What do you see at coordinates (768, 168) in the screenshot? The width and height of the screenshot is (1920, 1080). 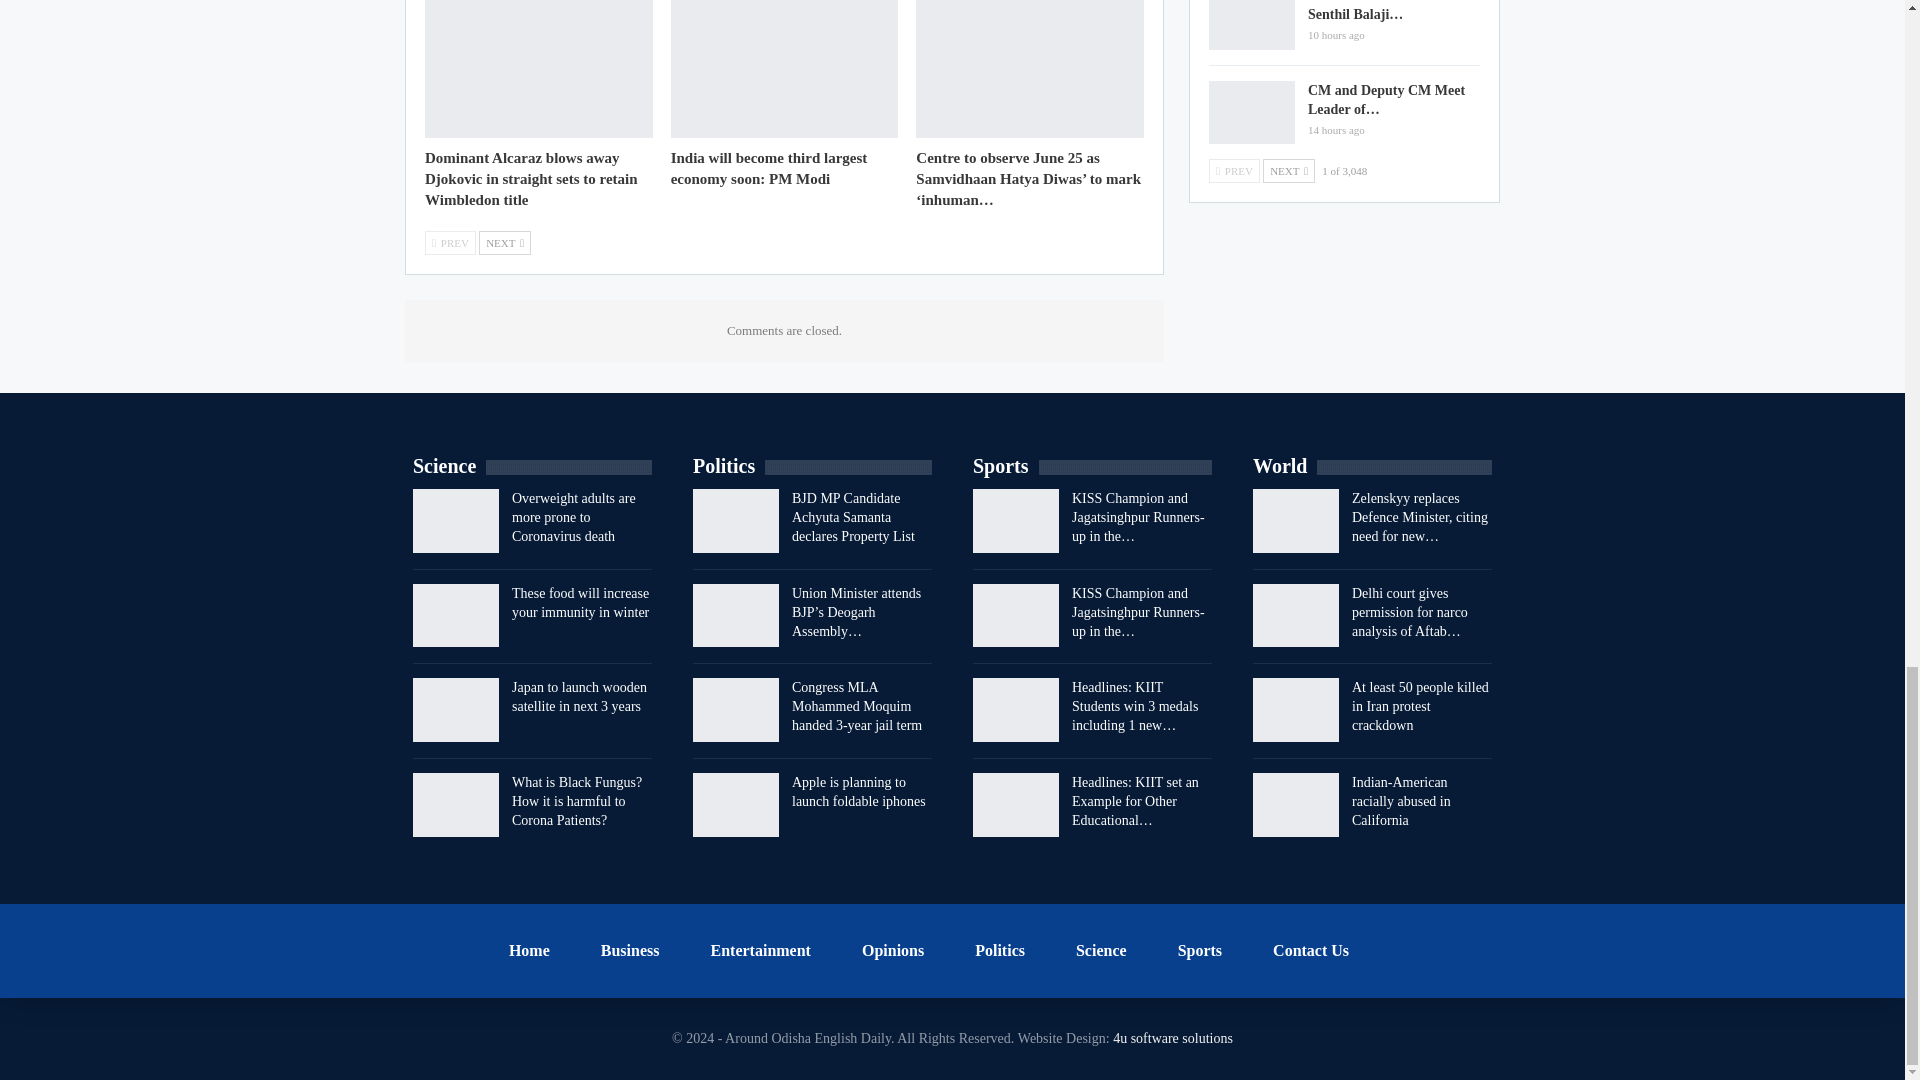 I see `India will become third largest economy soon: PM Modi` at bounding box center [768, 168].